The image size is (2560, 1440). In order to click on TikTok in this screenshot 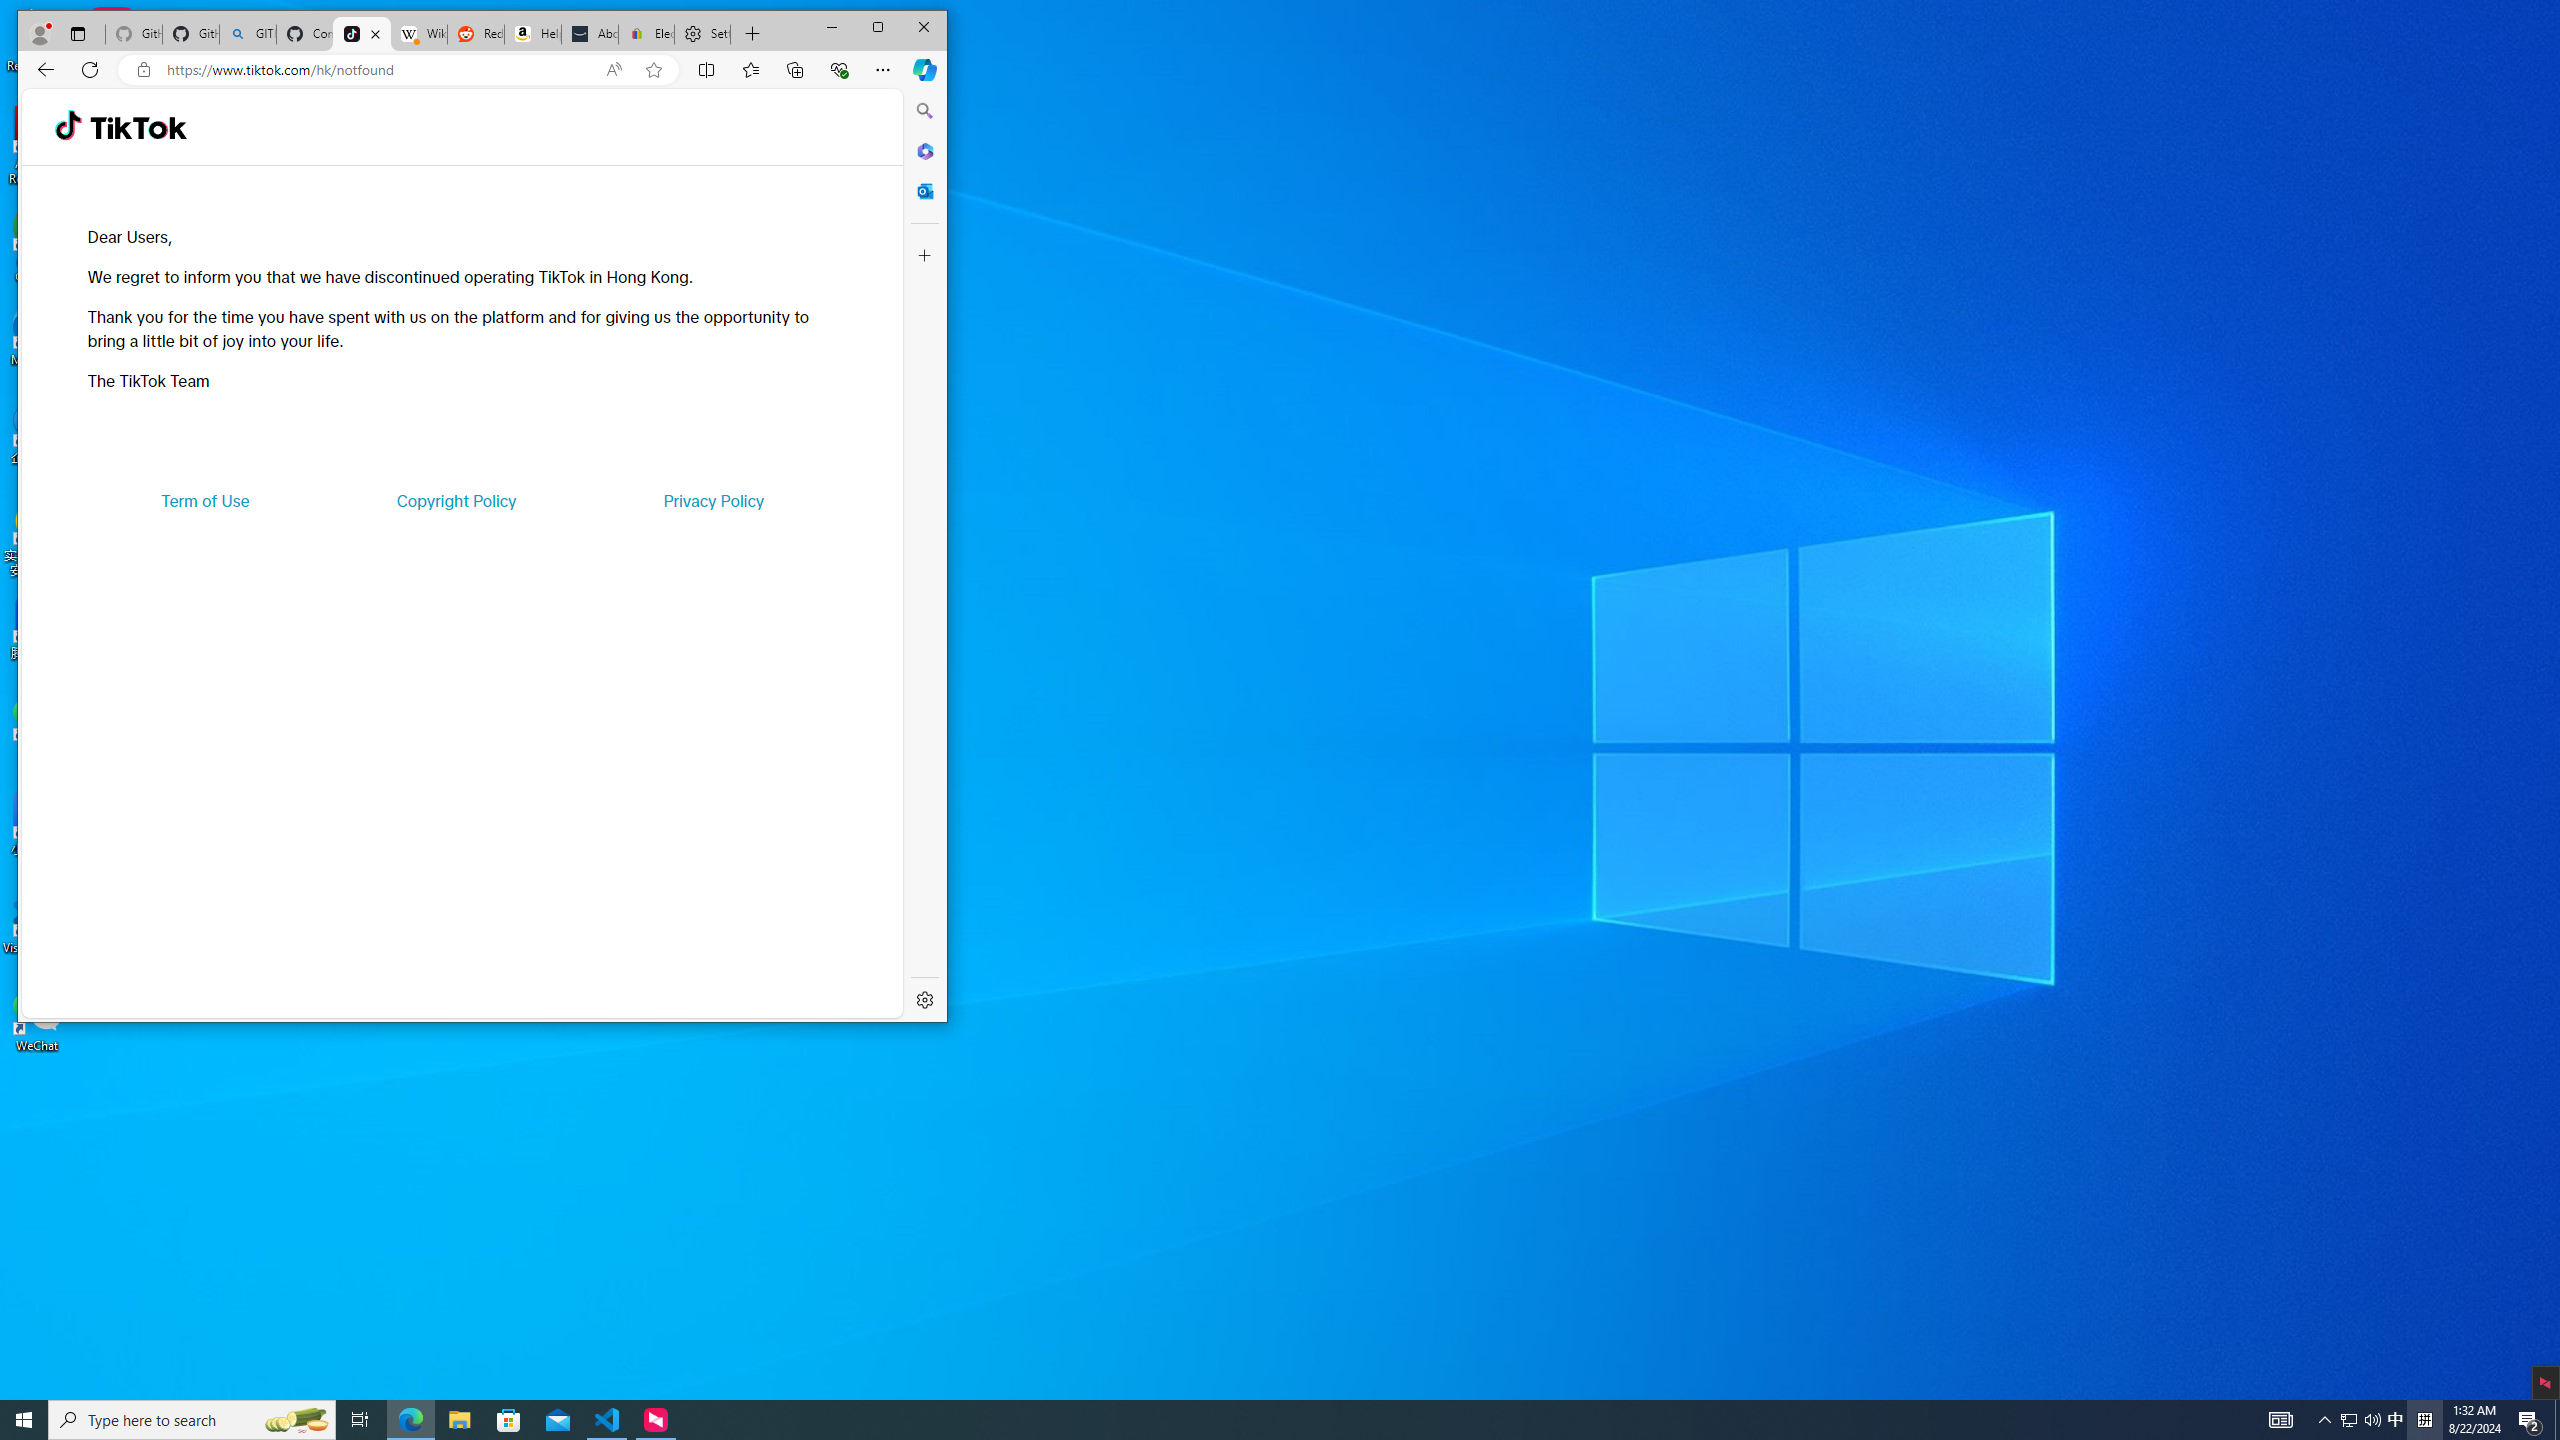, I will do `click(2348, 1420)`.